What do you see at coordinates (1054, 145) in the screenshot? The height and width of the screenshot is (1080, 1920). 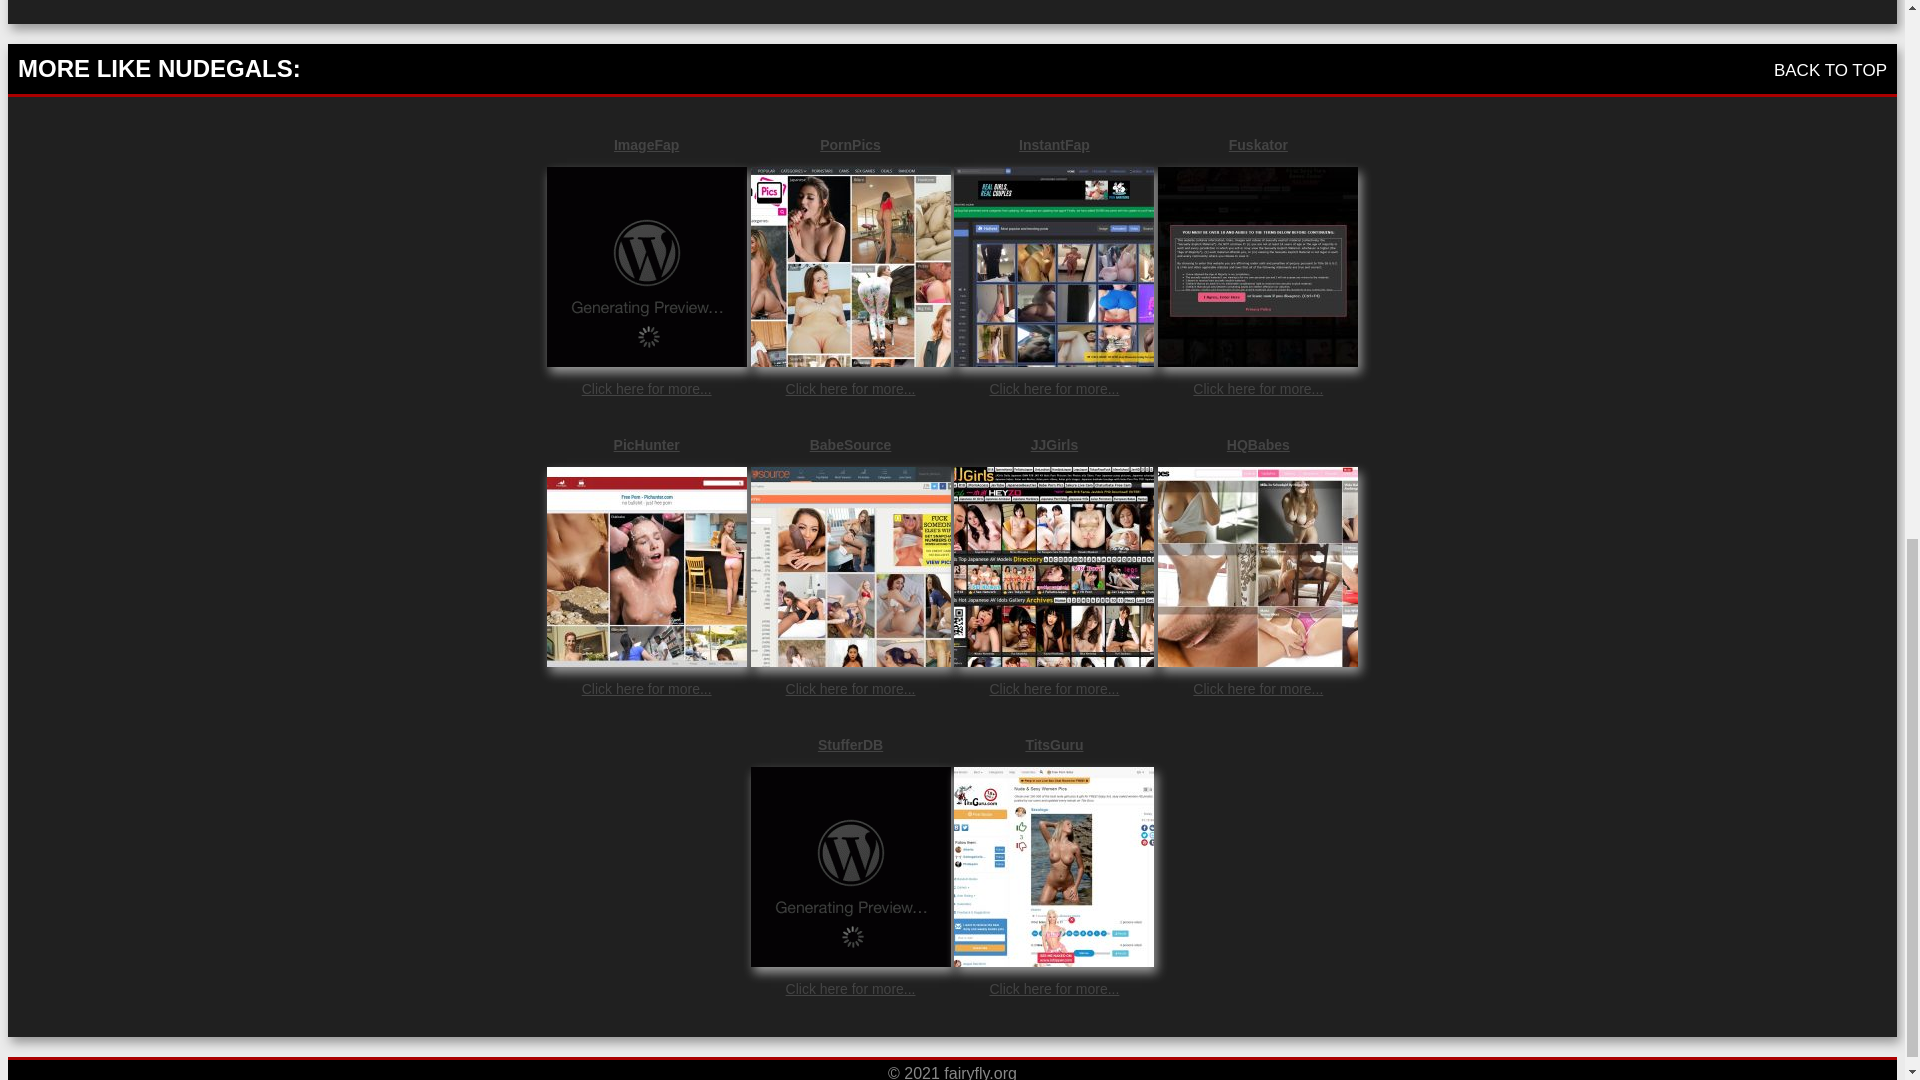 I see `InstantFap` at bounding box center [1054, 145].